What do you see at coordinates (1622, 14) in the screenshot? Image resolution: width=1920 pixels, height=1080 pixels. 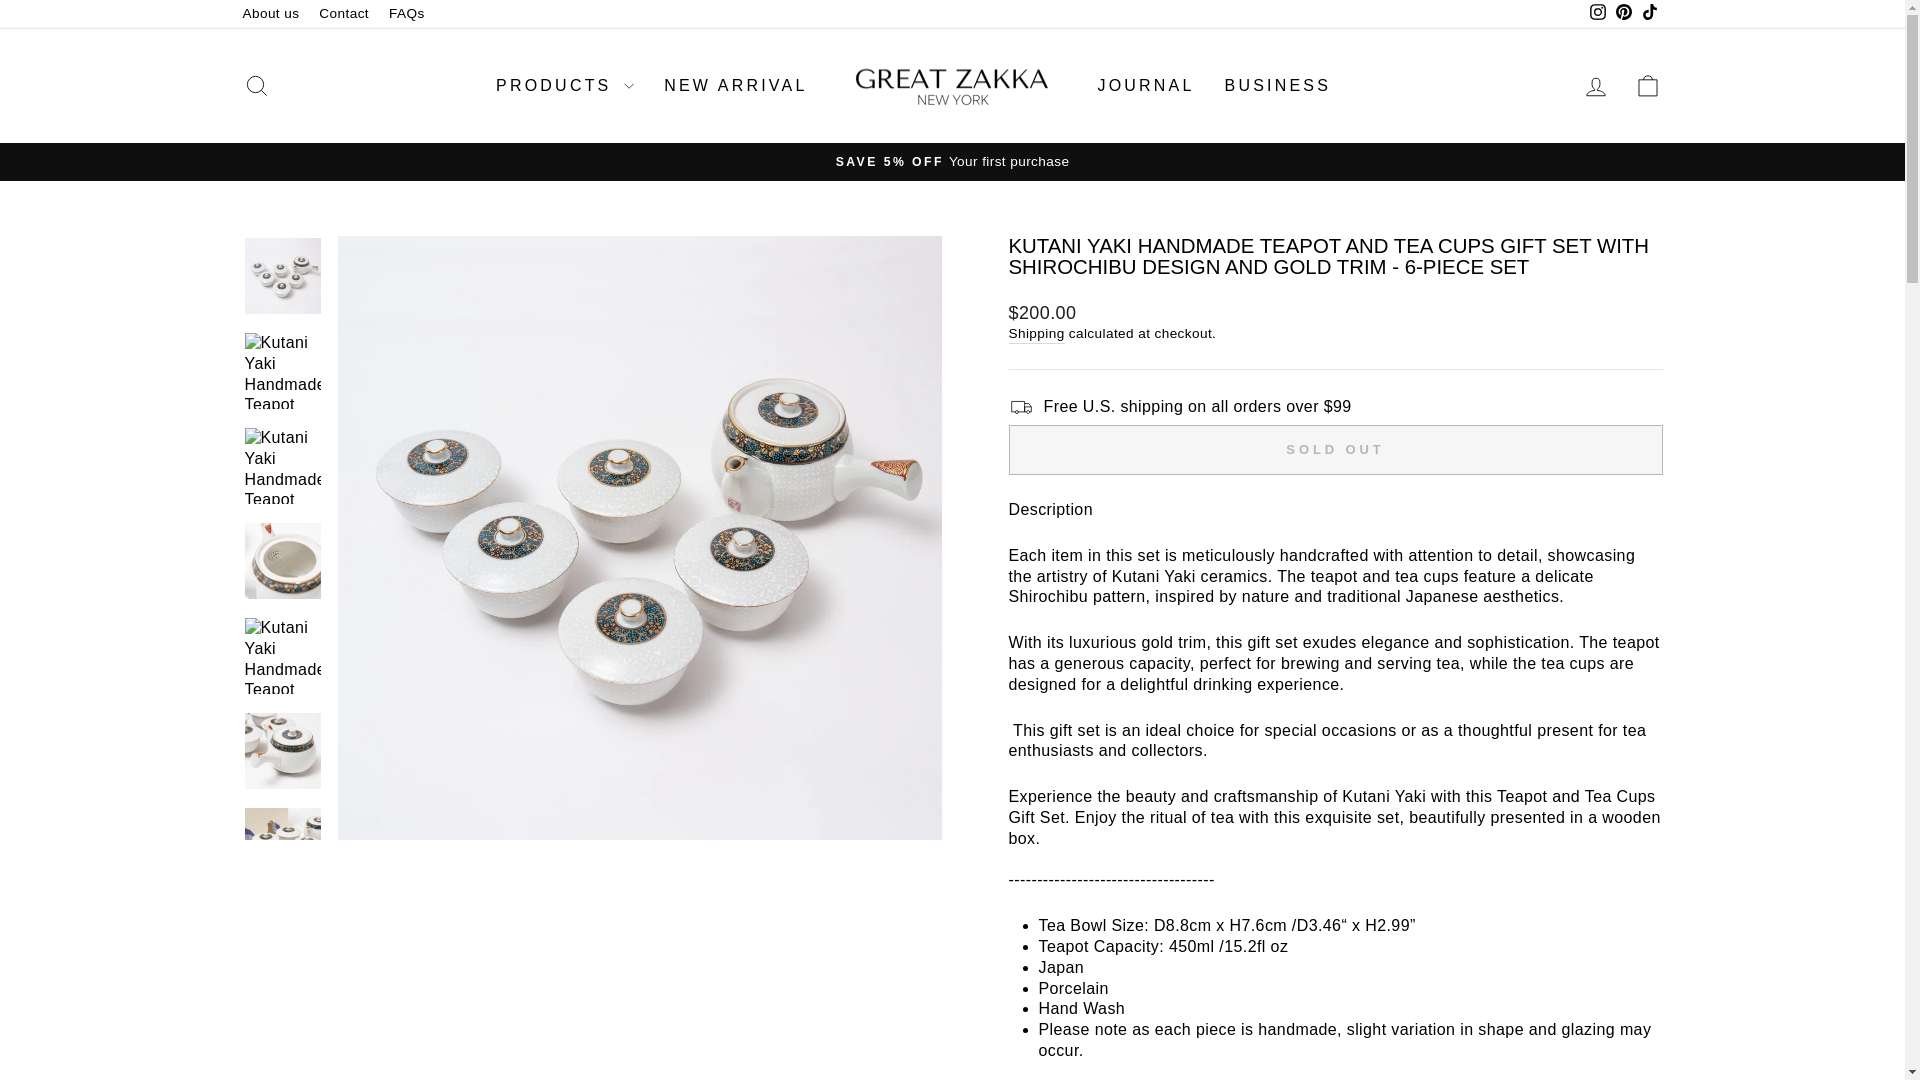 I see `Great Zakka on Pinterest` at bounding box center [1622, 14].